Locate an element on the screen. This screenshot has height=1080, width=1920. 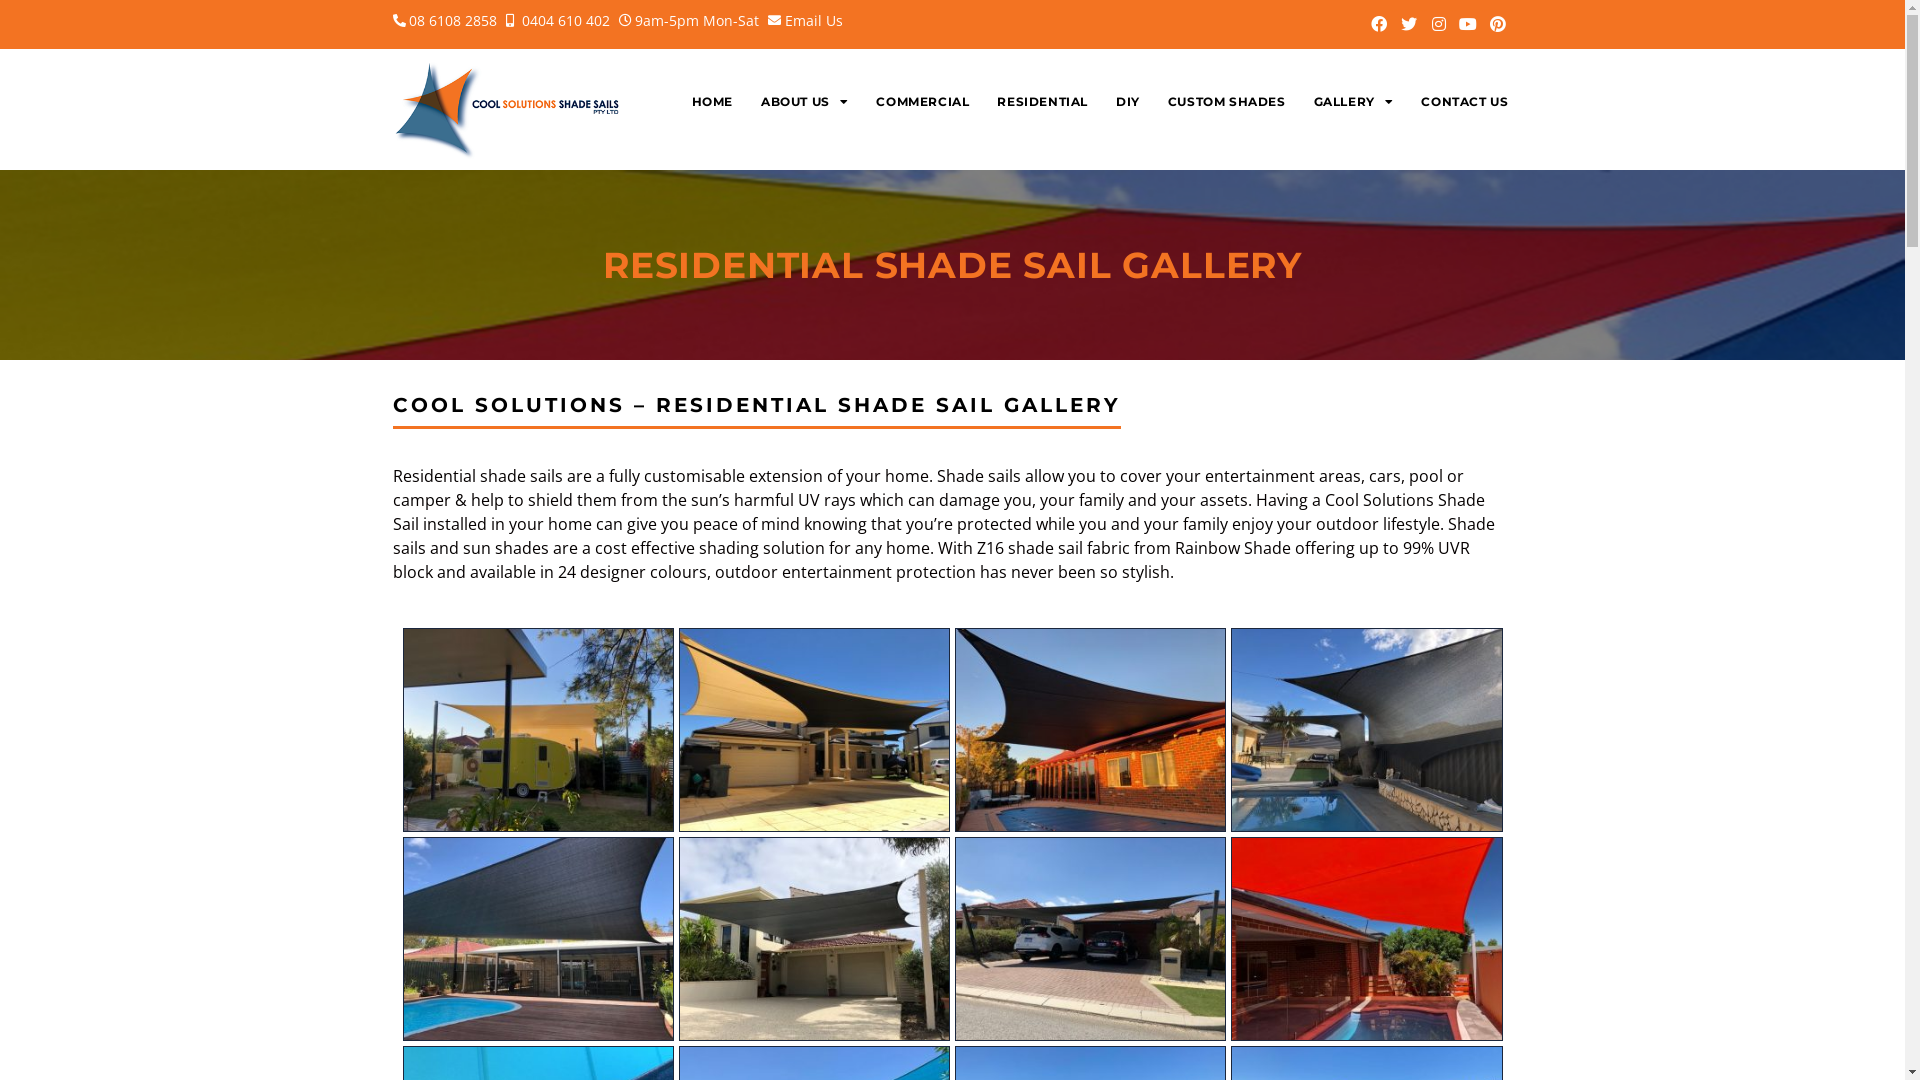
RESIDENTIAL is located at coordinates (1042, 102).